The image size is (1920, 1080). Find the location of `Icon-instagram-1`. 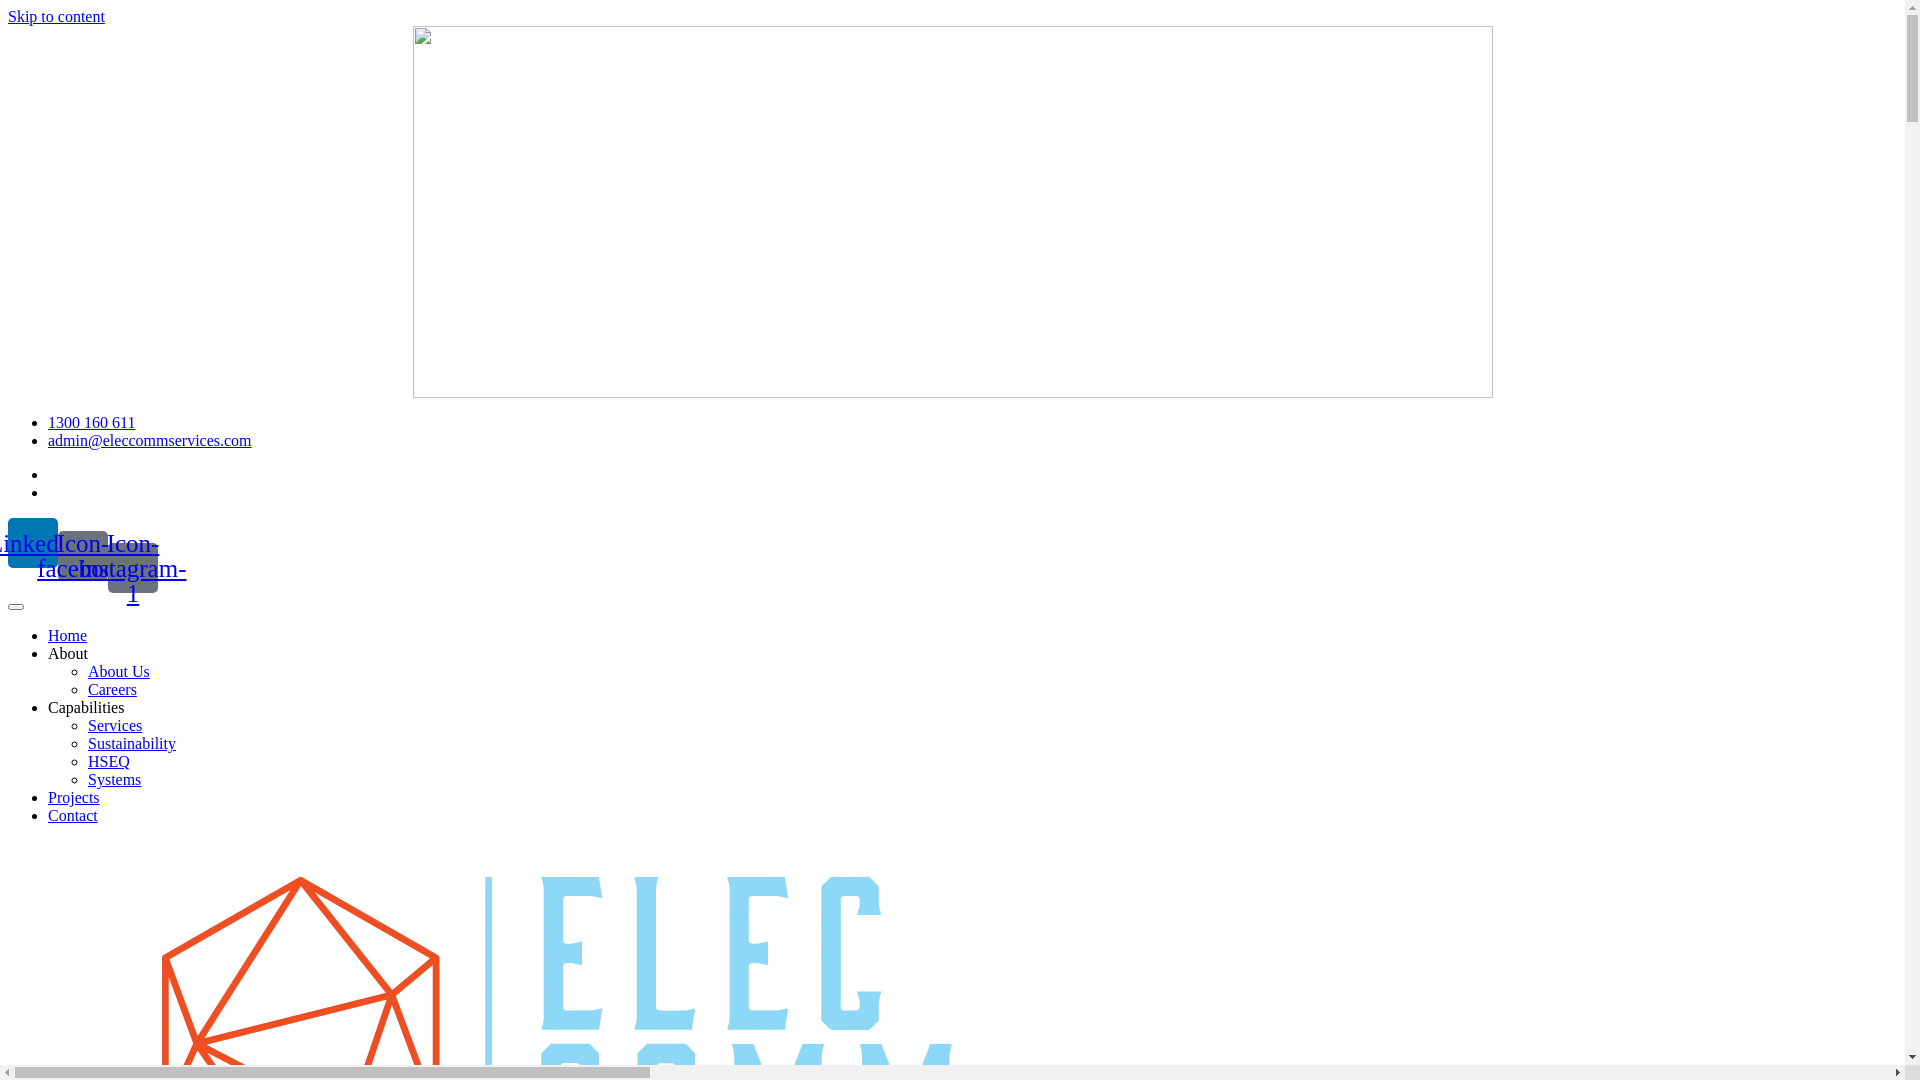

Icon-instagram-1 is located at coordinates (133, 568).